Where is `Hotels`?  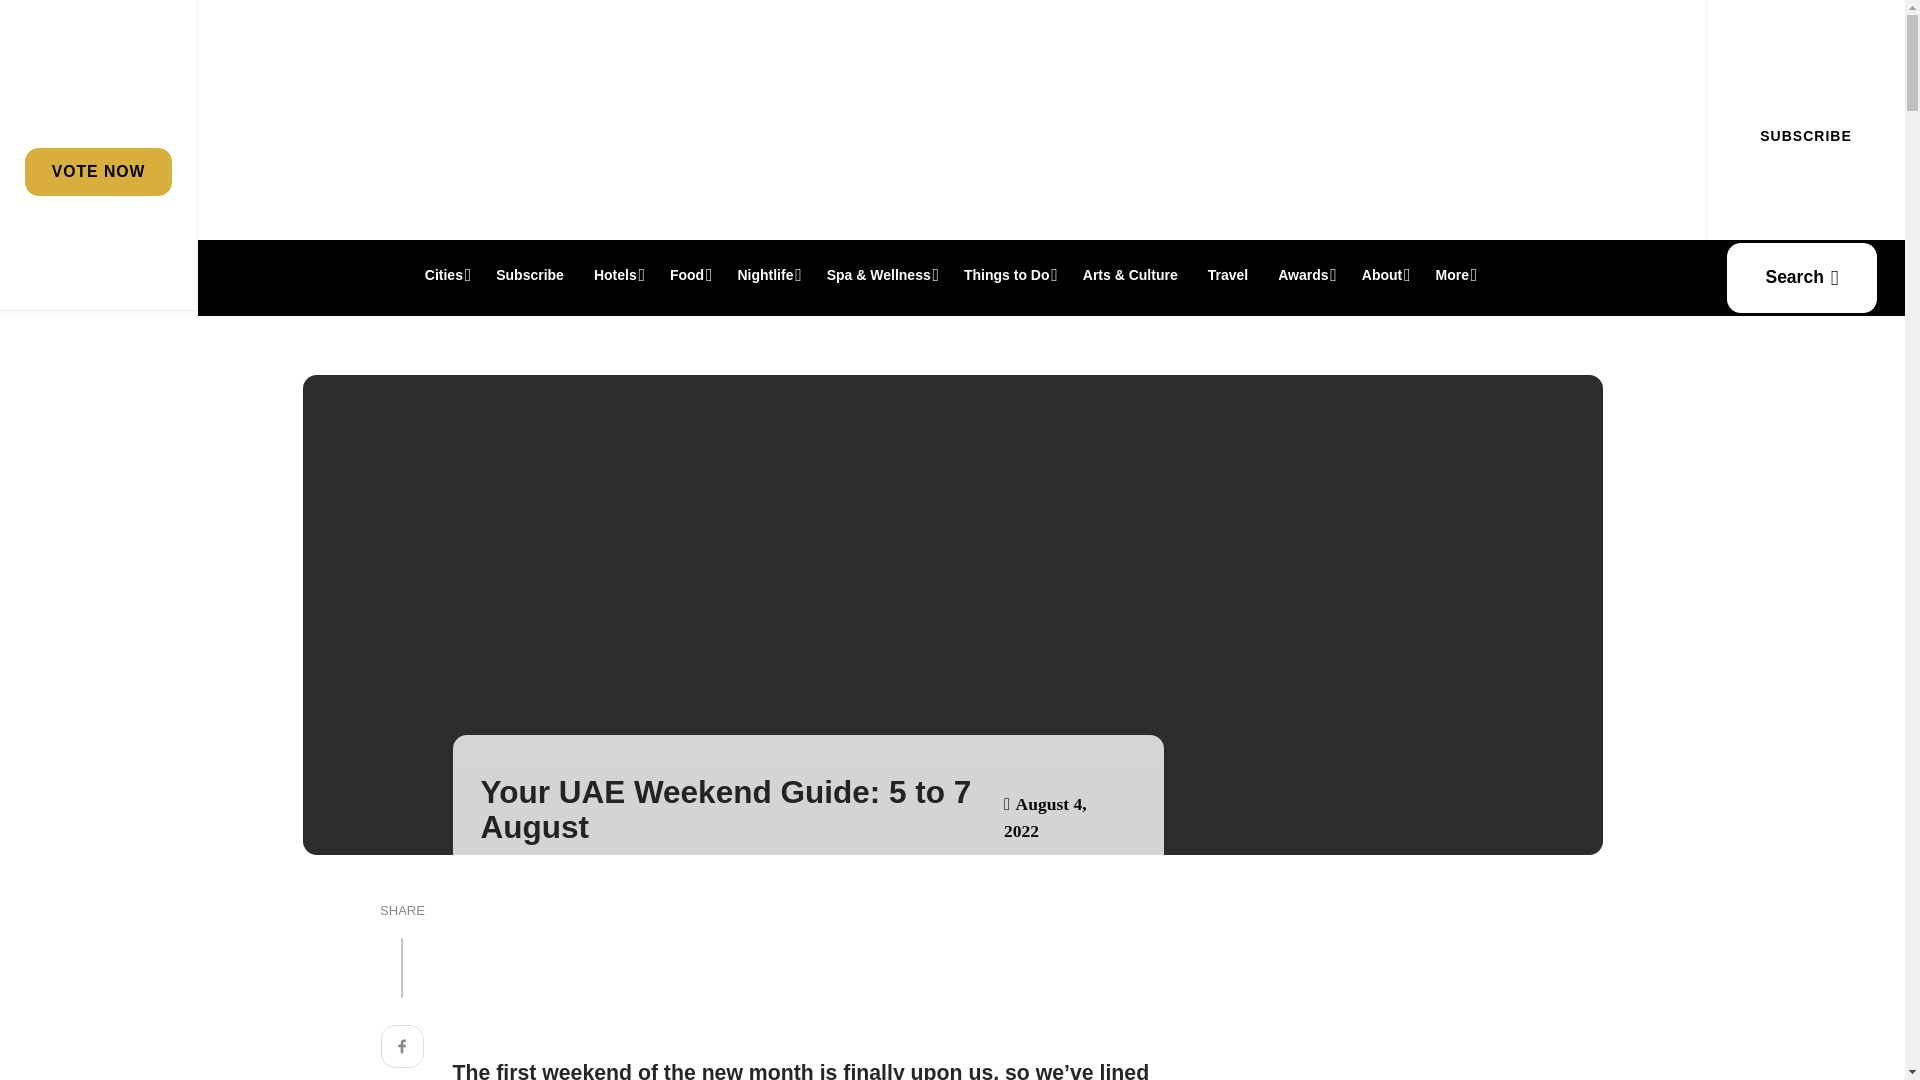 Hotels is located at coordinates (616, 274).